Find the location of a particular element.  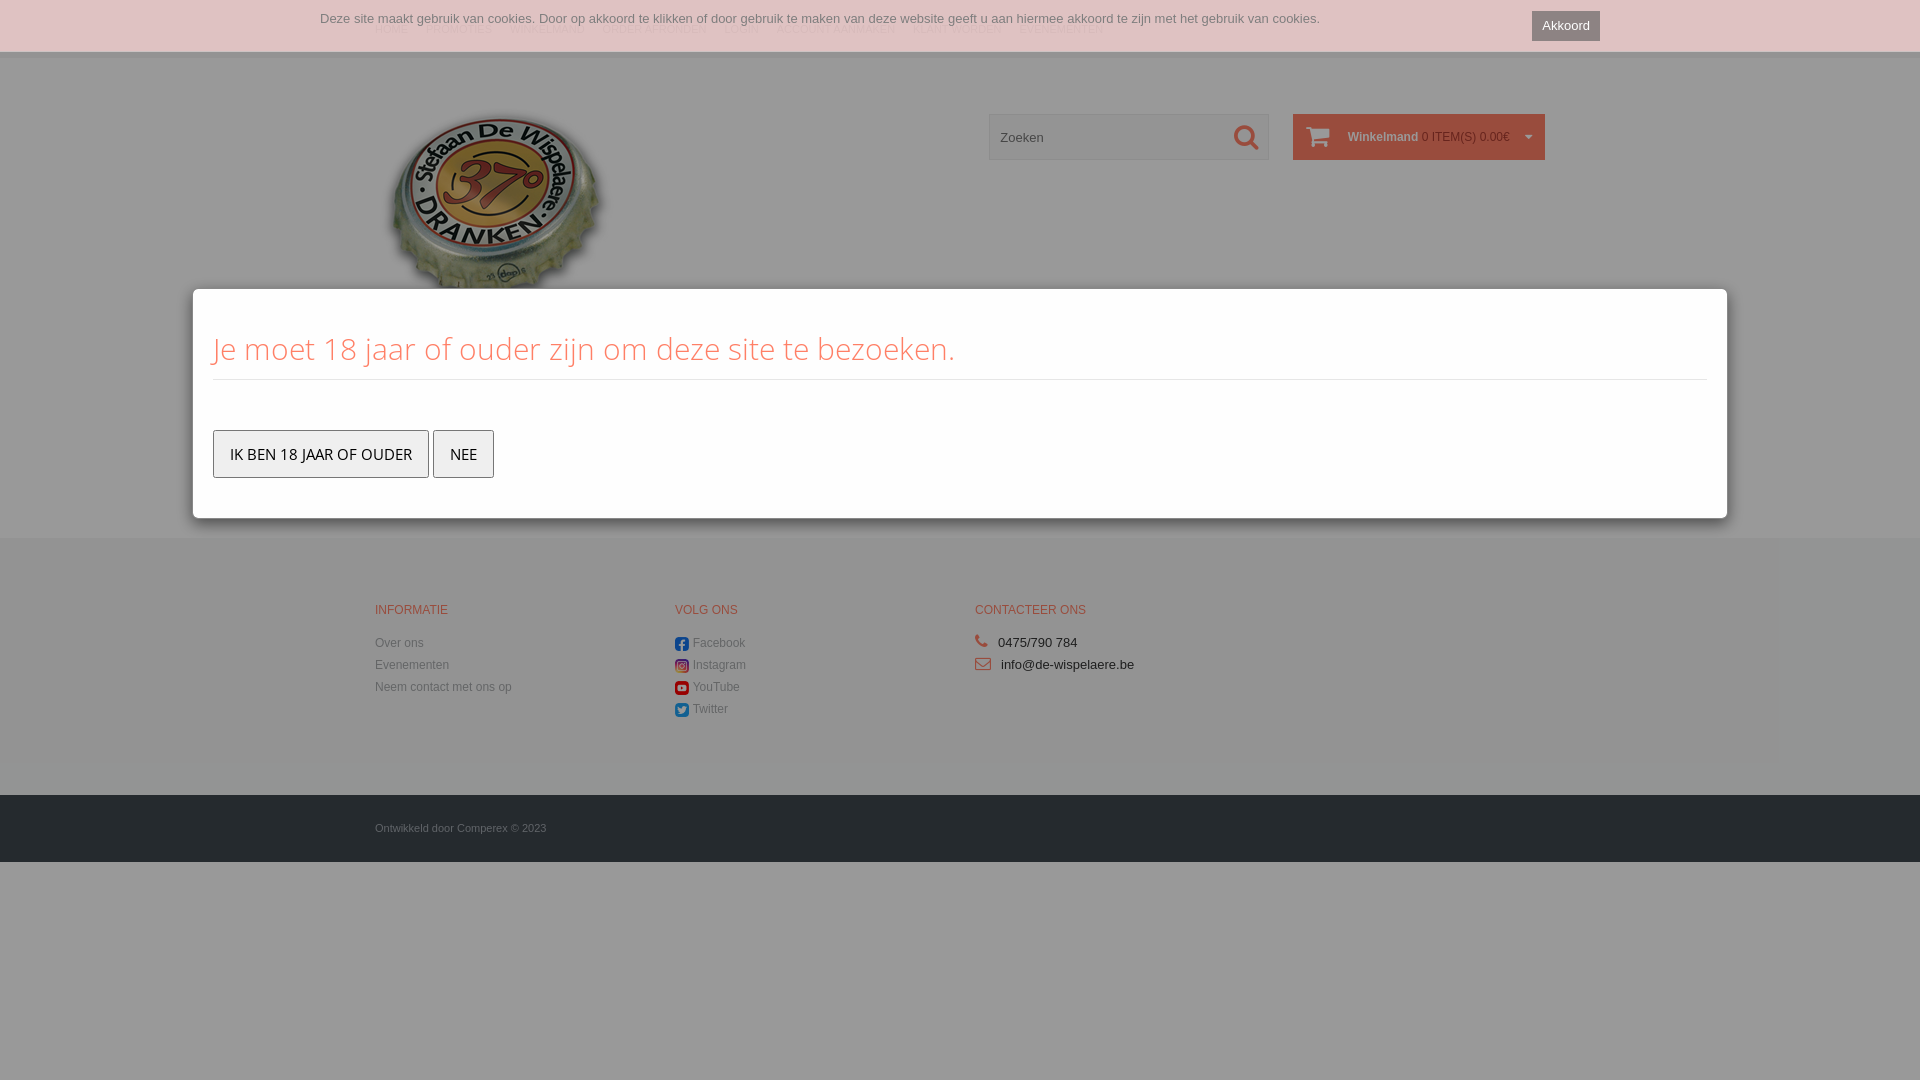

Akkoord is located at coordinates (1566, 26).